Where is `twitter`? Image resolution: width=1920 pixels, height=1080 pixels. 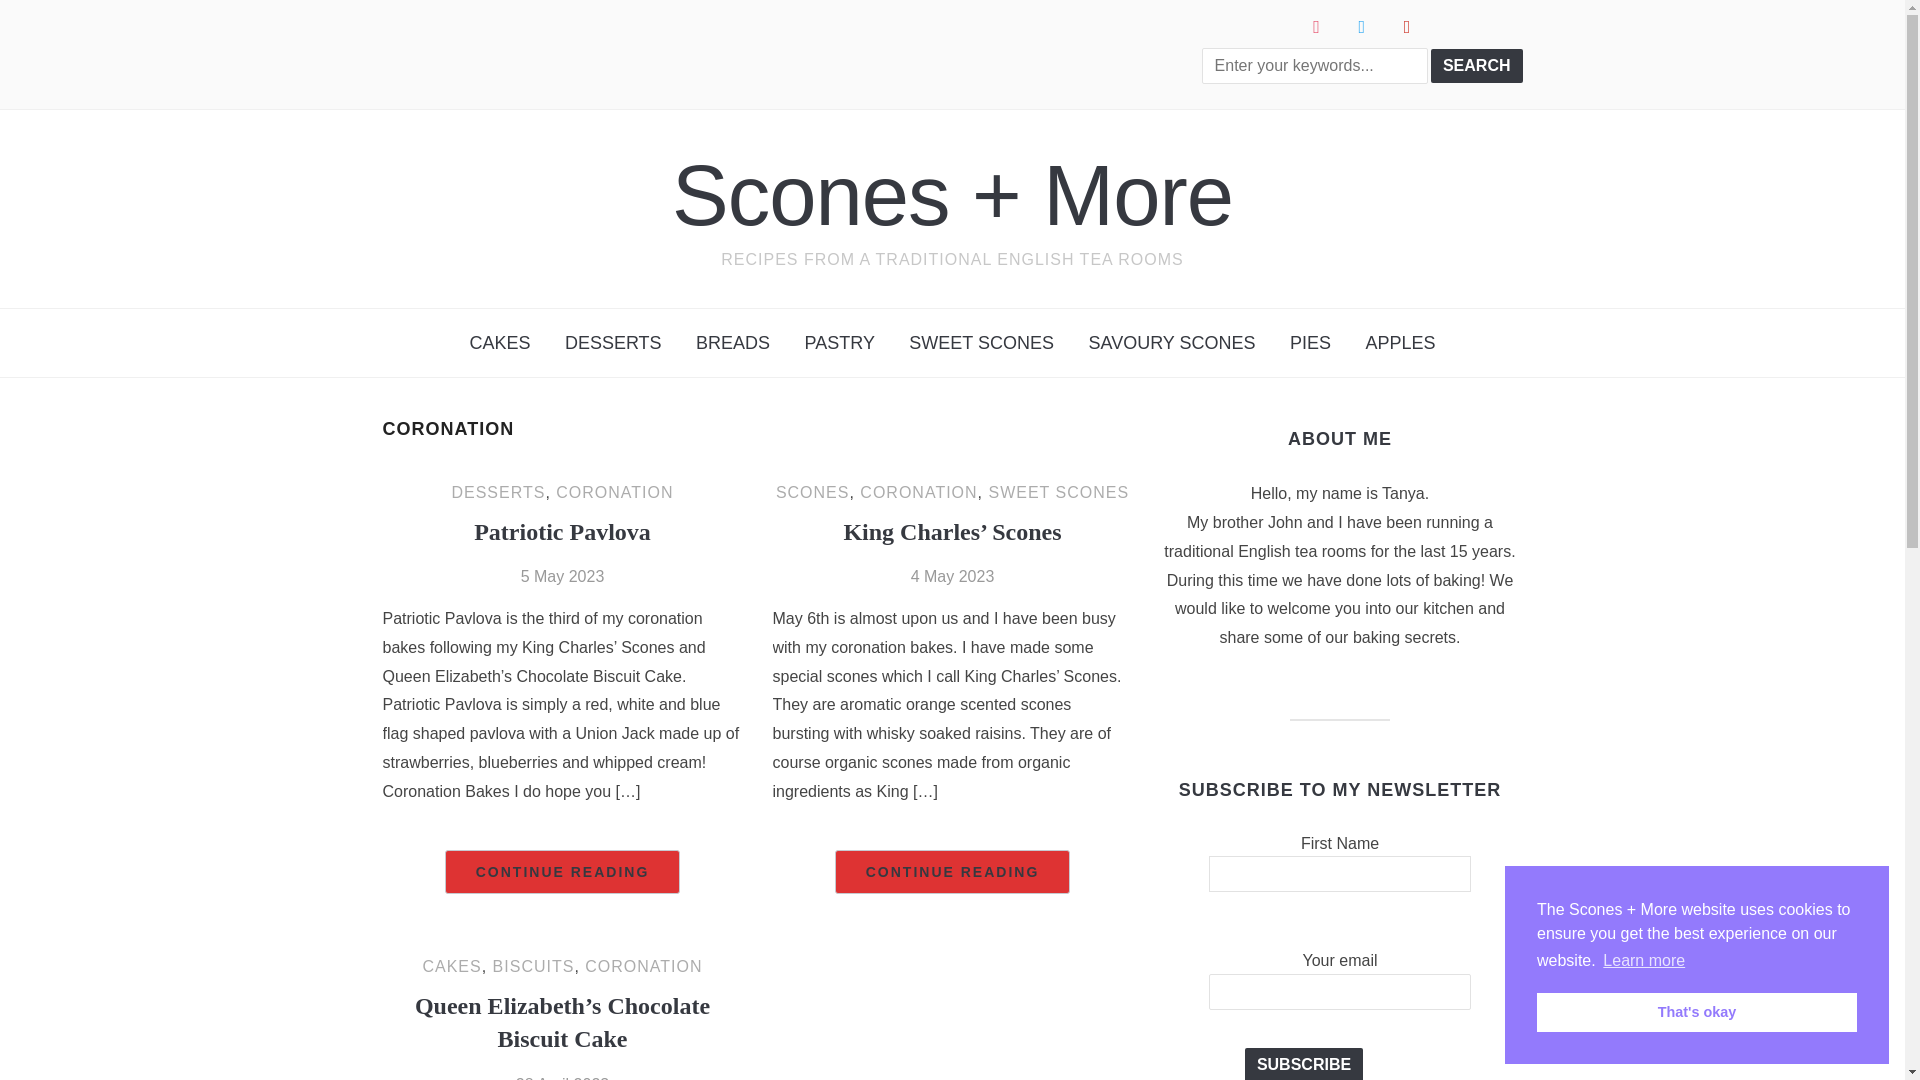
twitter is located at coordinates (1362, 26).